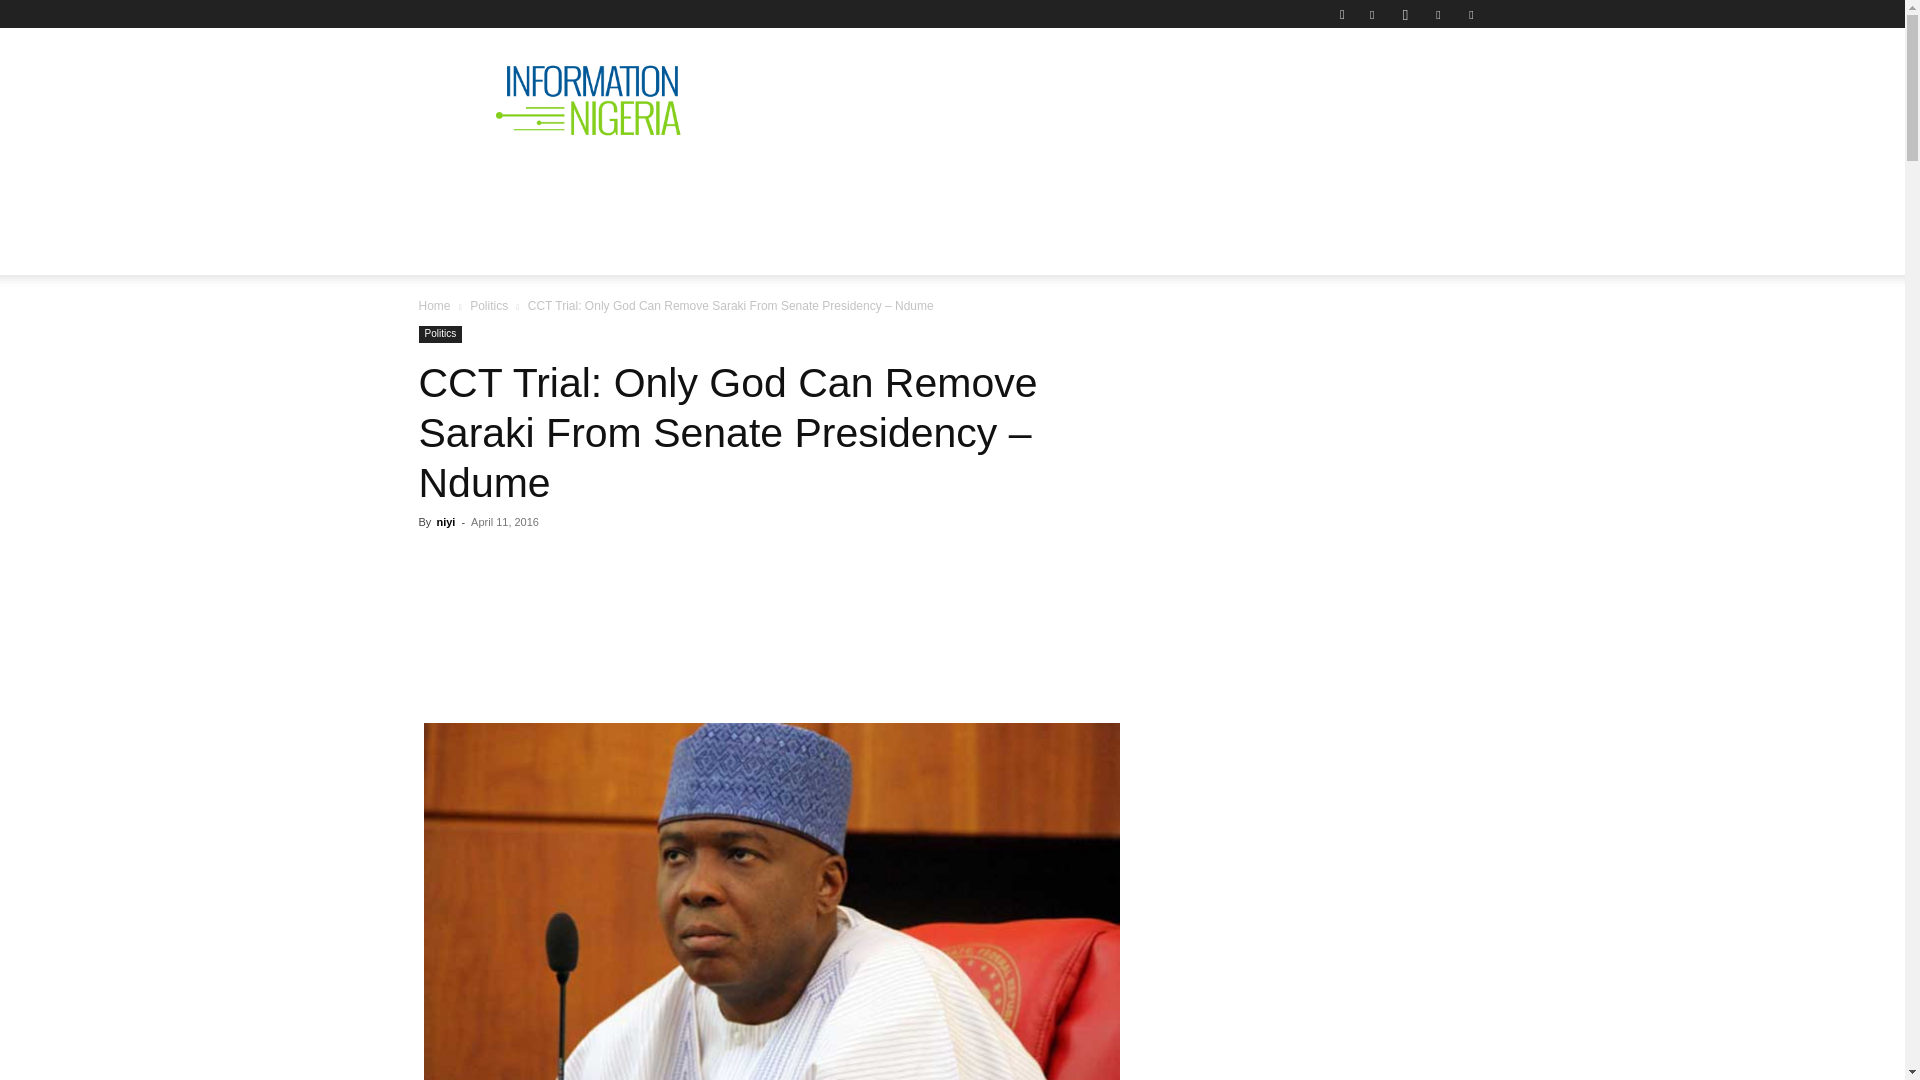  Describe the element at coordinates (1166, 184) in the screenshot. I see `METRO NEWS` at that location.